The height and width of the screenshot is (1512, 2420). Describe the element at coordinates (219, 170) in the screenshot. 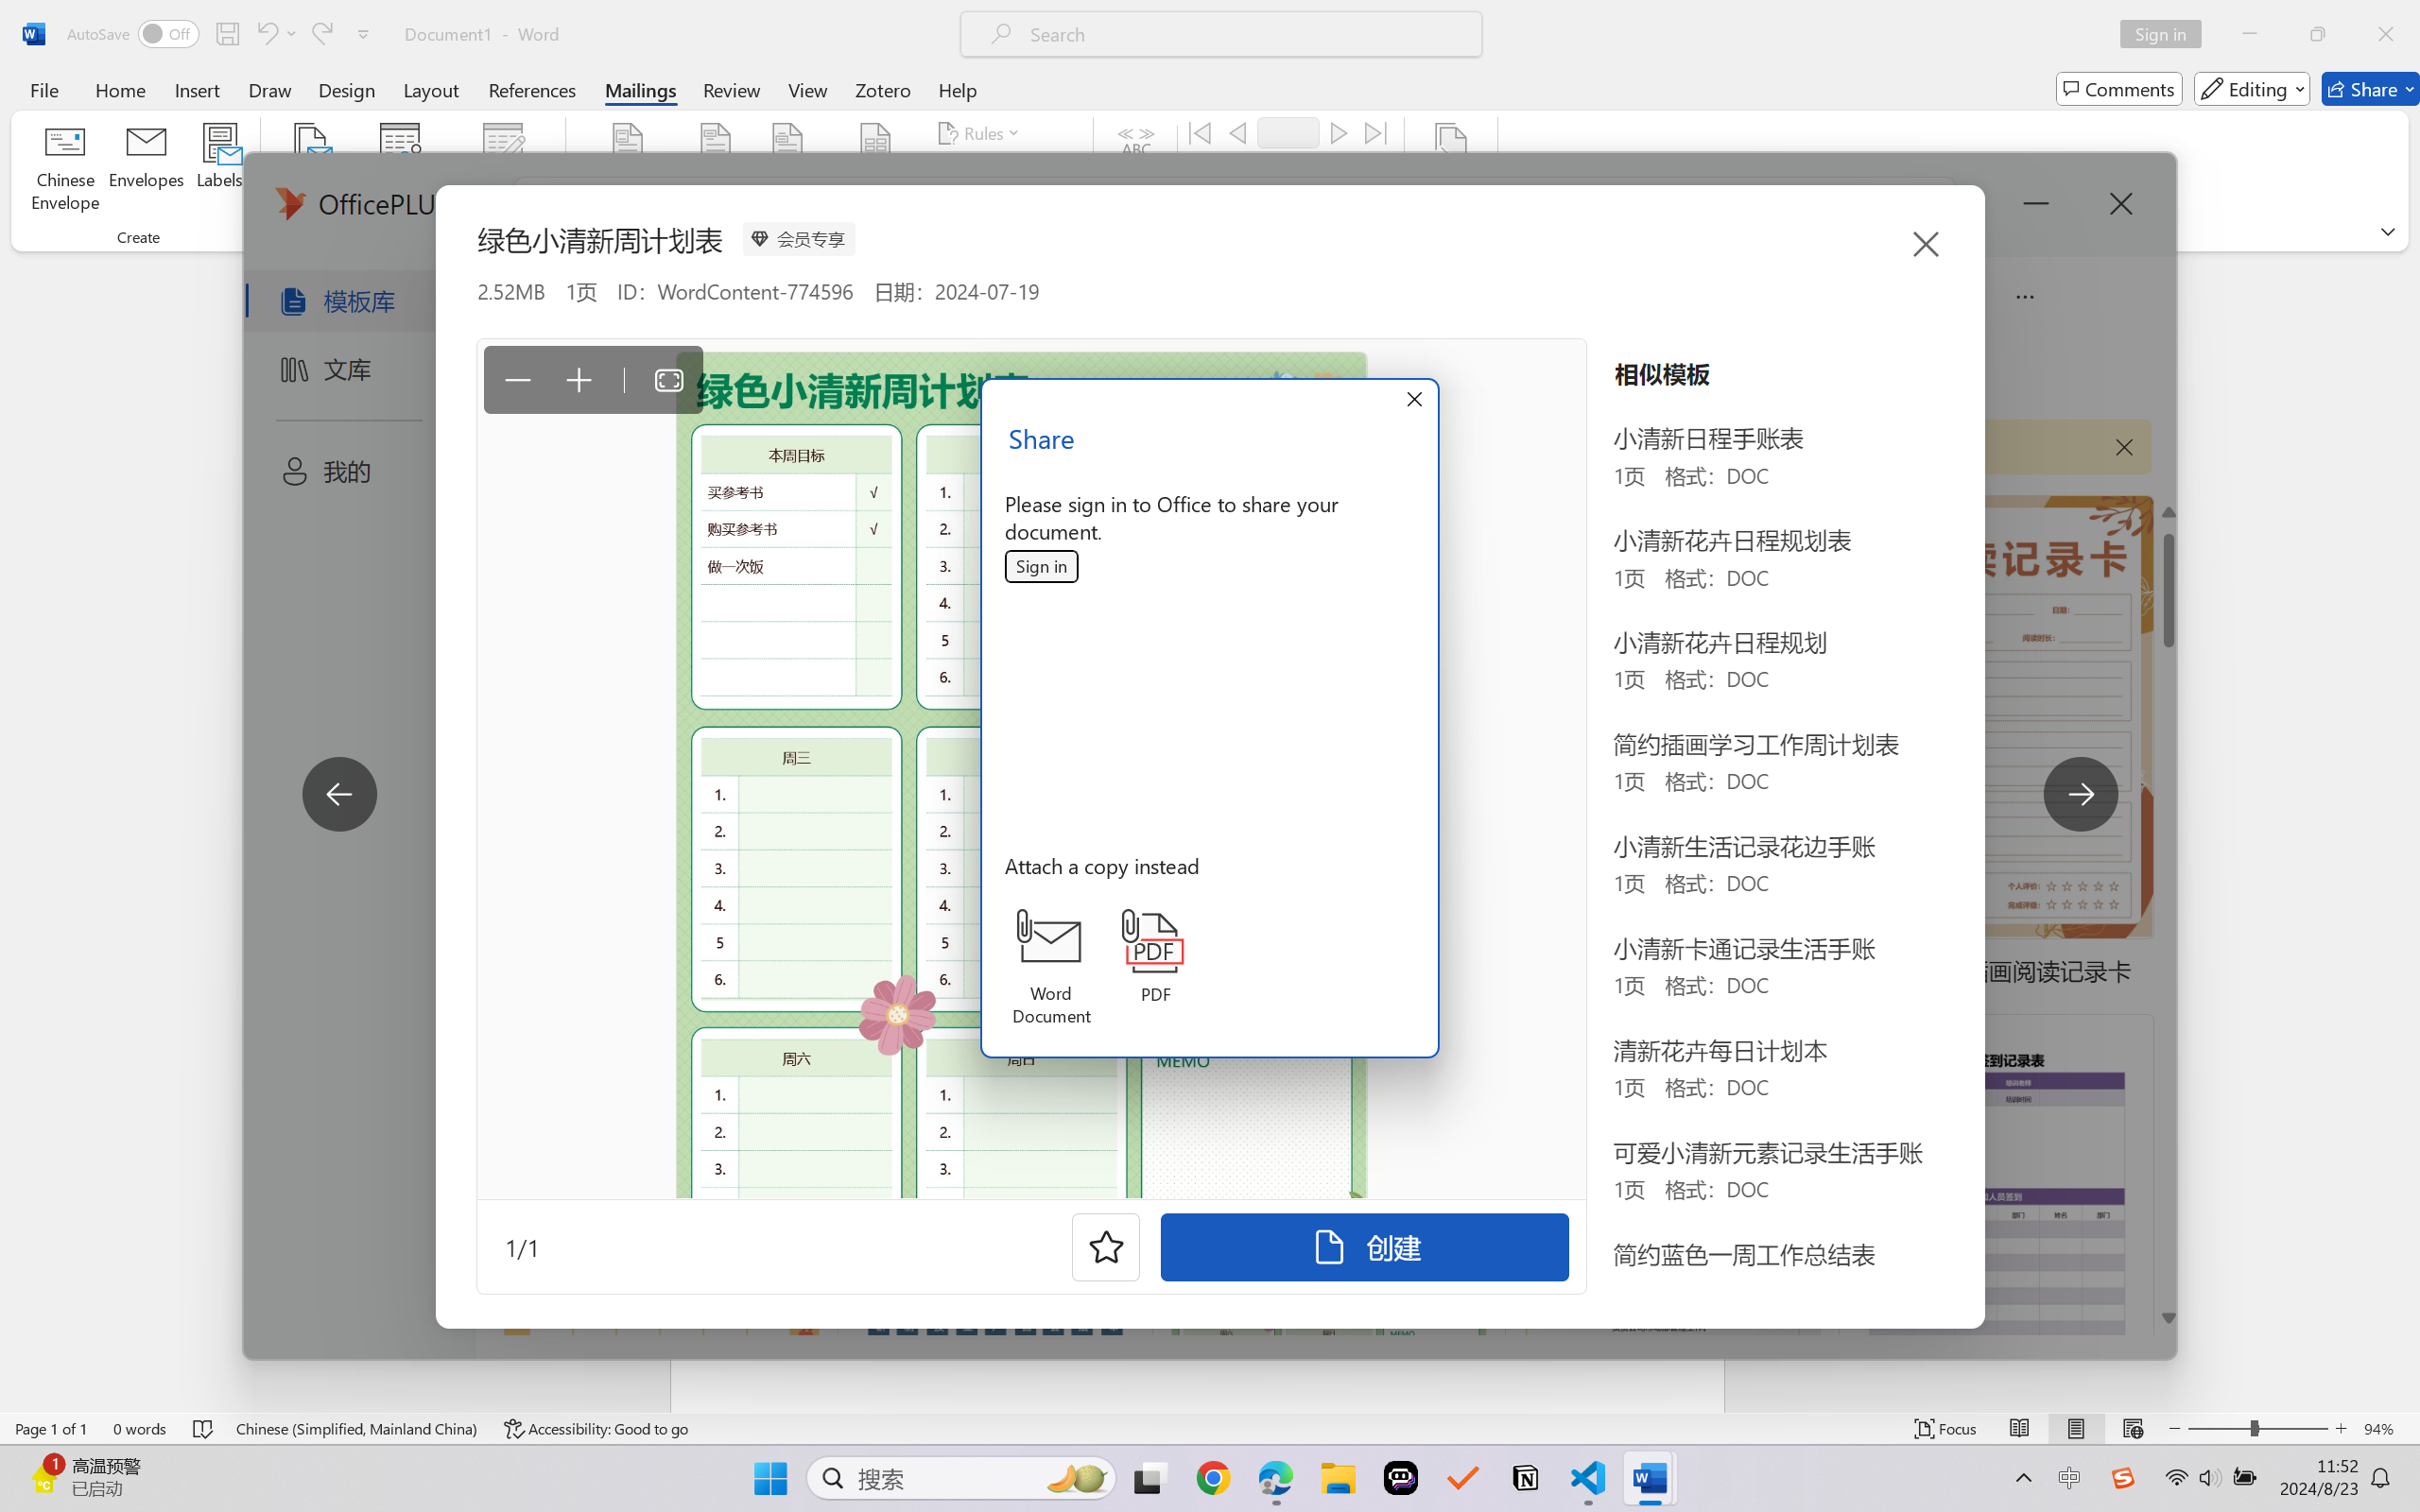

I see `Labels...` at that location.